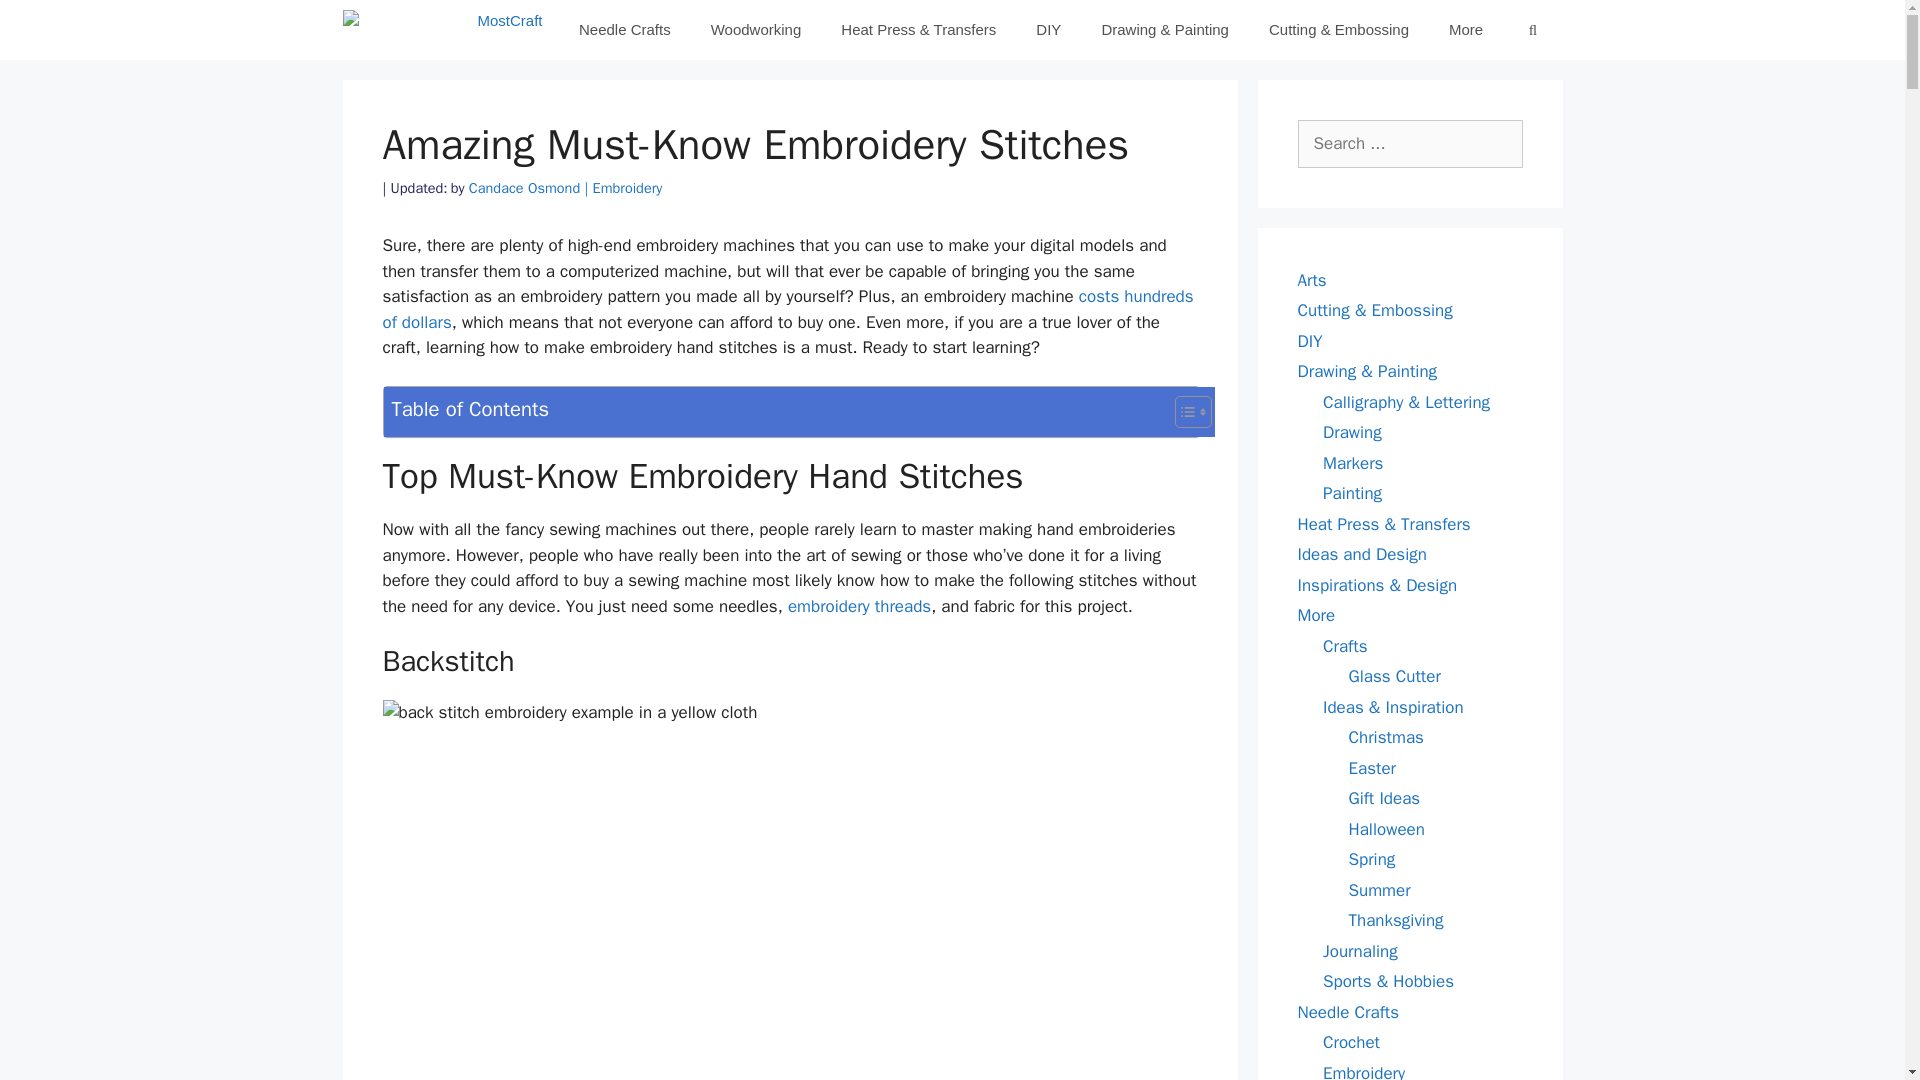 This screenshot has width=1920, height=1080. What do you see at coordinates (1048, 30) in the screenshot?
I see `DIY` at bounding box center [1048, 30].